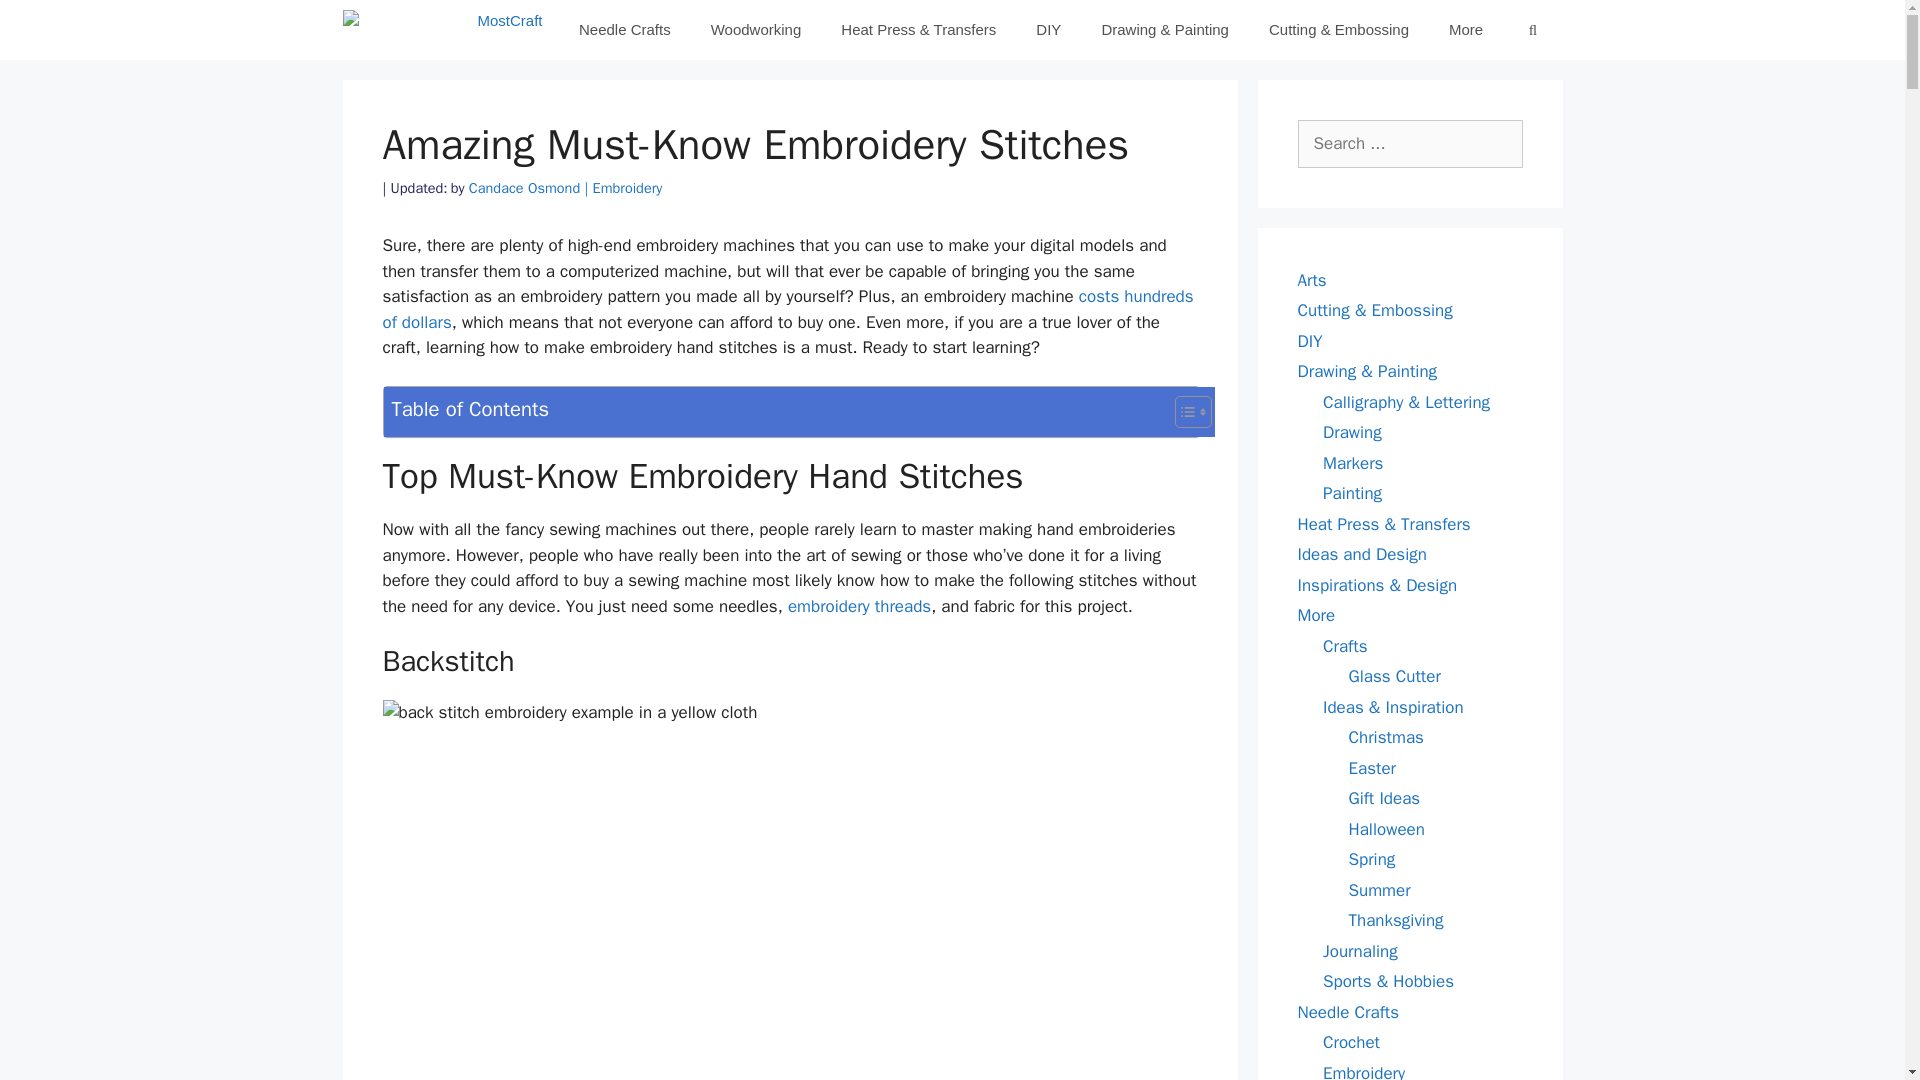 This screenshot has width=1920, height=1080. What do you see at coordinates (1048, 30) in the screenshot?
I see `DIY` at bounding box center [1048, 30].